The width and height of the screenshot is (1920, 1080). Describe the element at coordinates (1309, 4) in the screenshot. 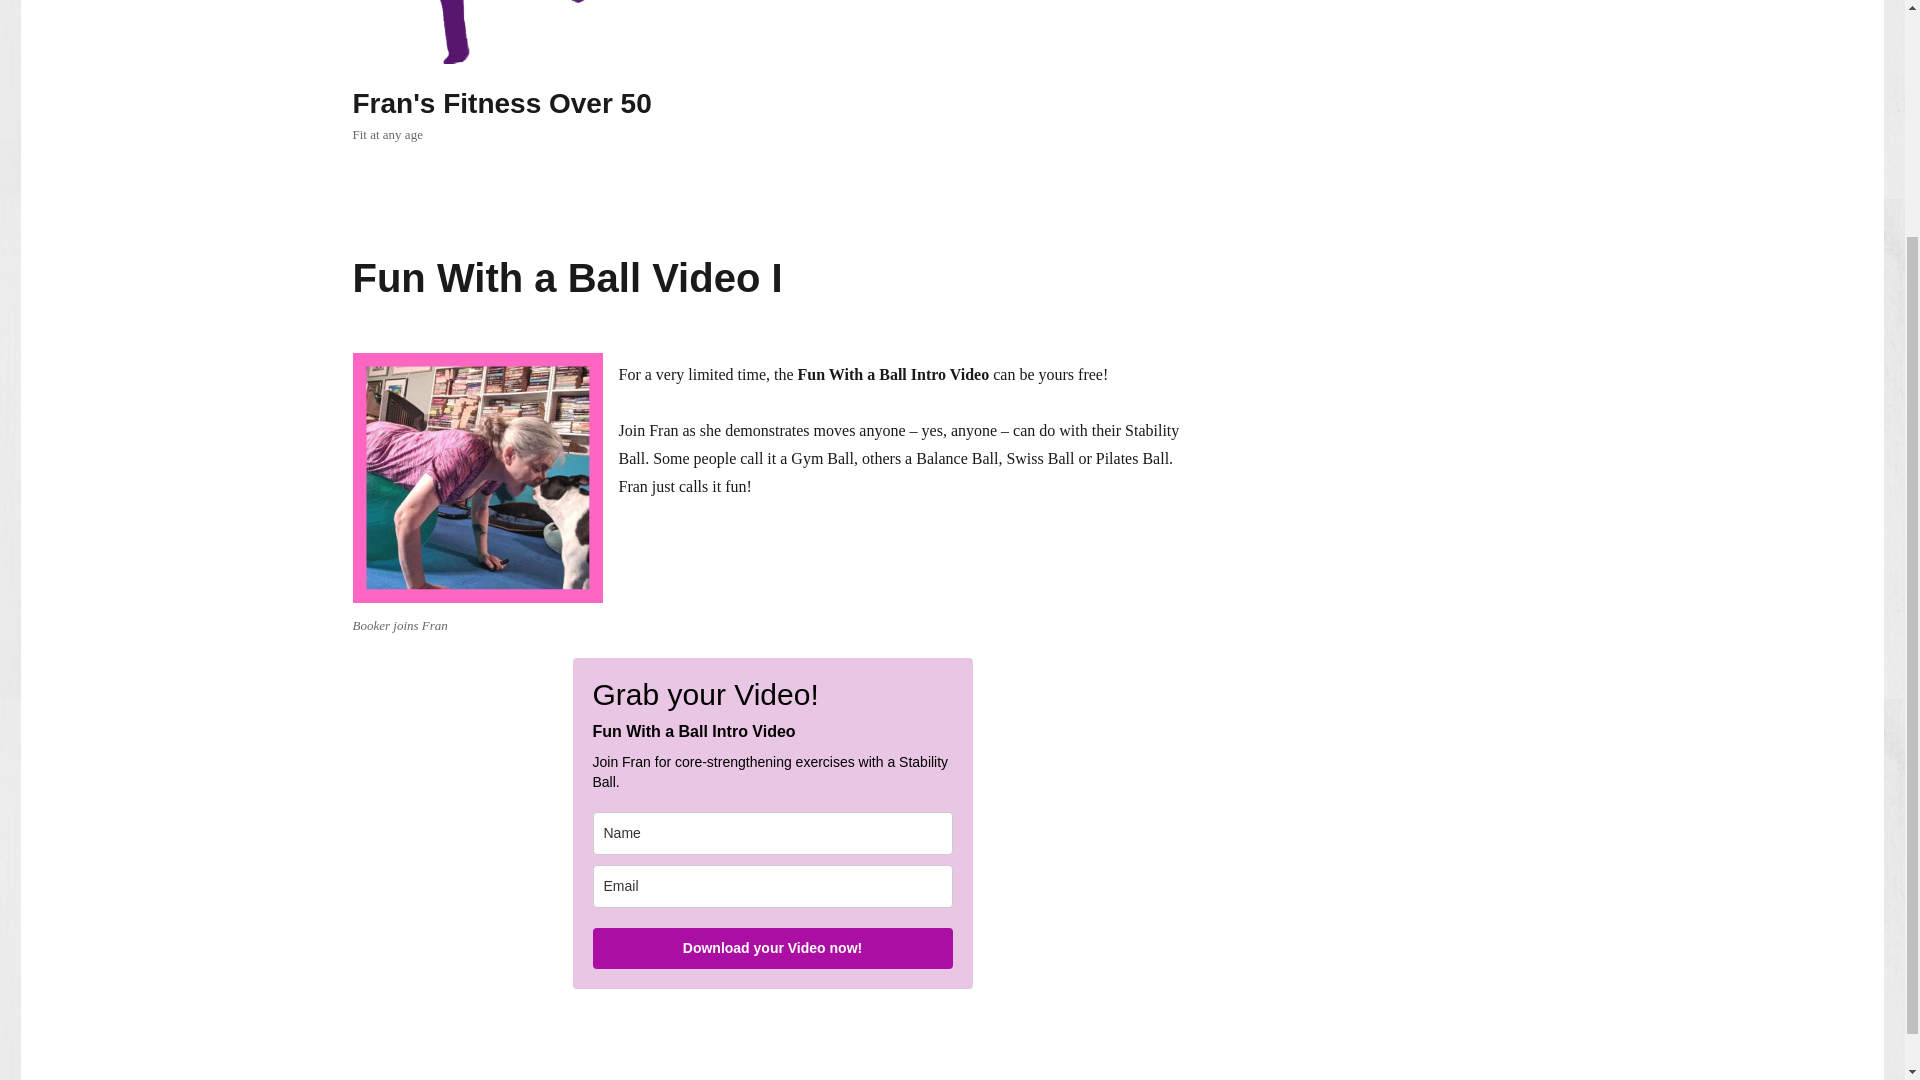

I see `About Me` at that location.